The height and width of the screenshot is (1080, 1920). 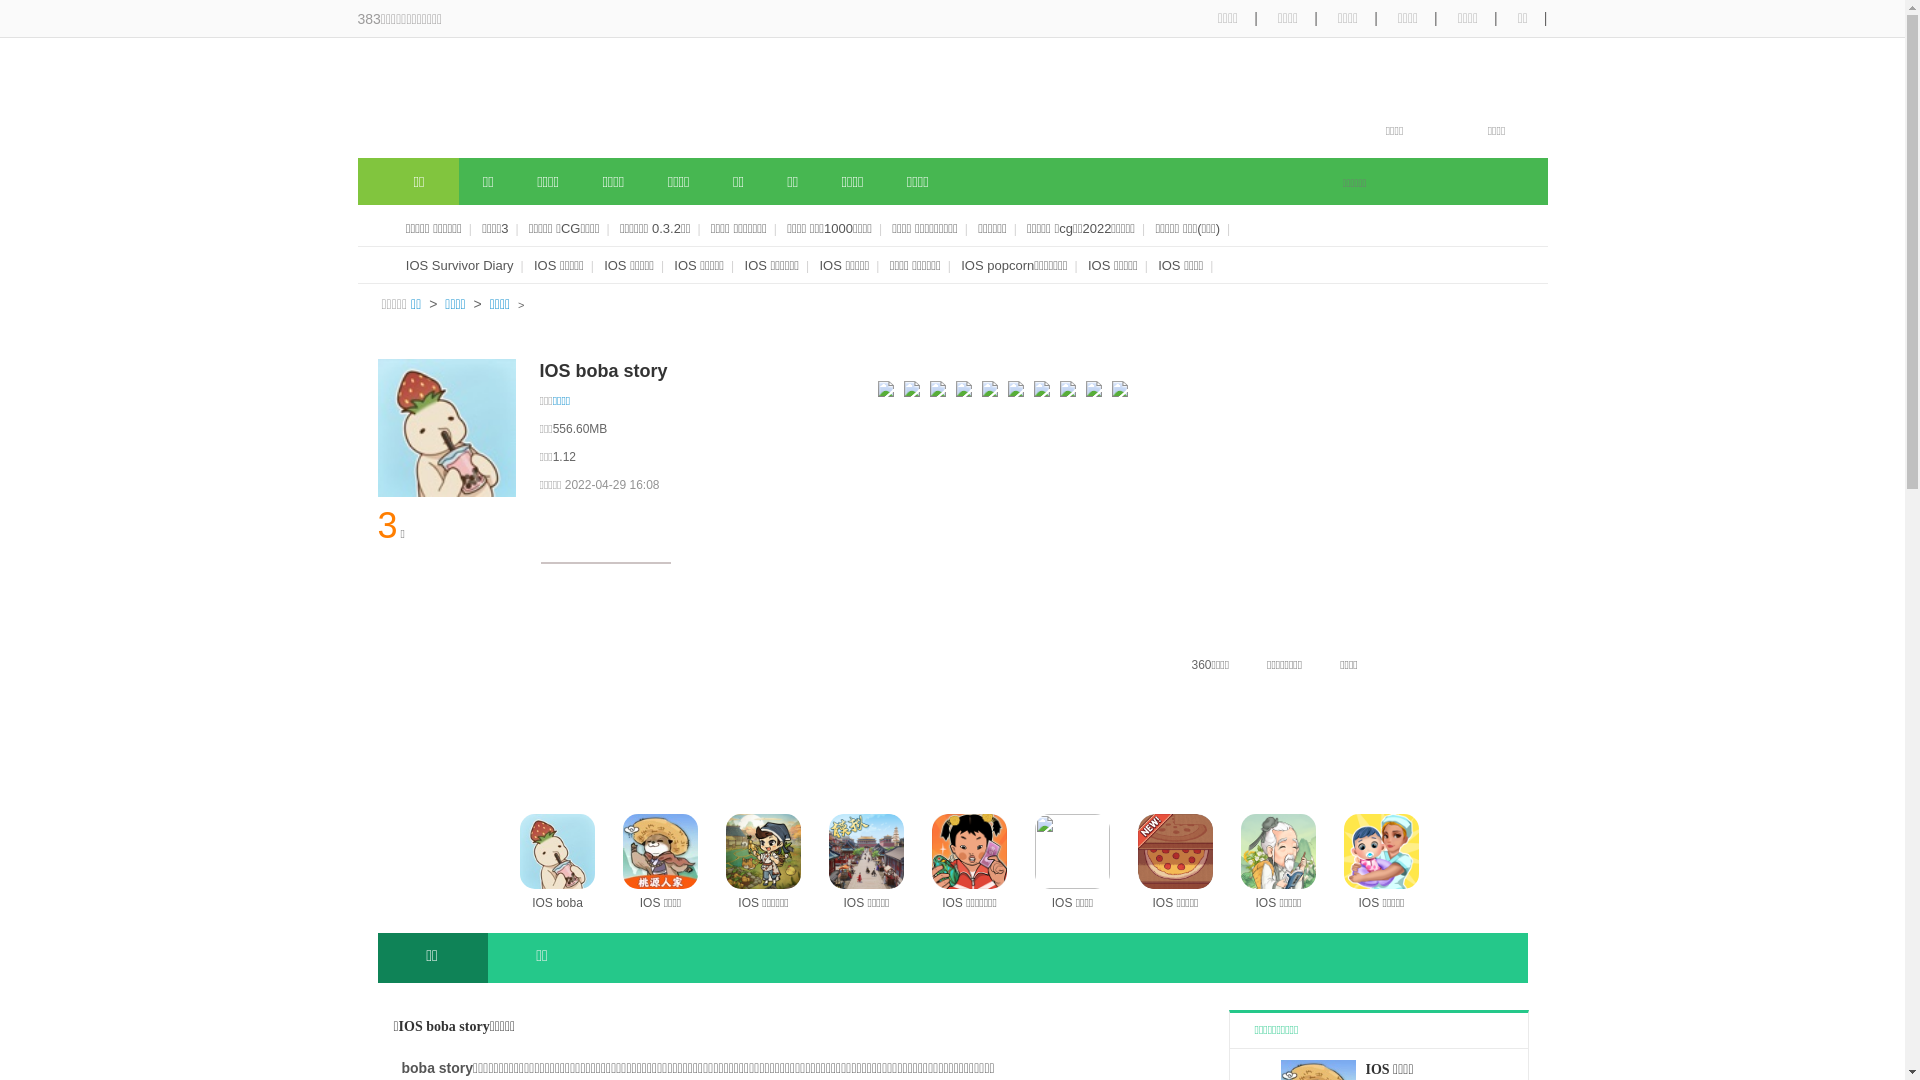 What do you see at coordinates (460, 266) in the screenshot?
I see `IOS Survivor Diary` at bounding box center [460, 266].